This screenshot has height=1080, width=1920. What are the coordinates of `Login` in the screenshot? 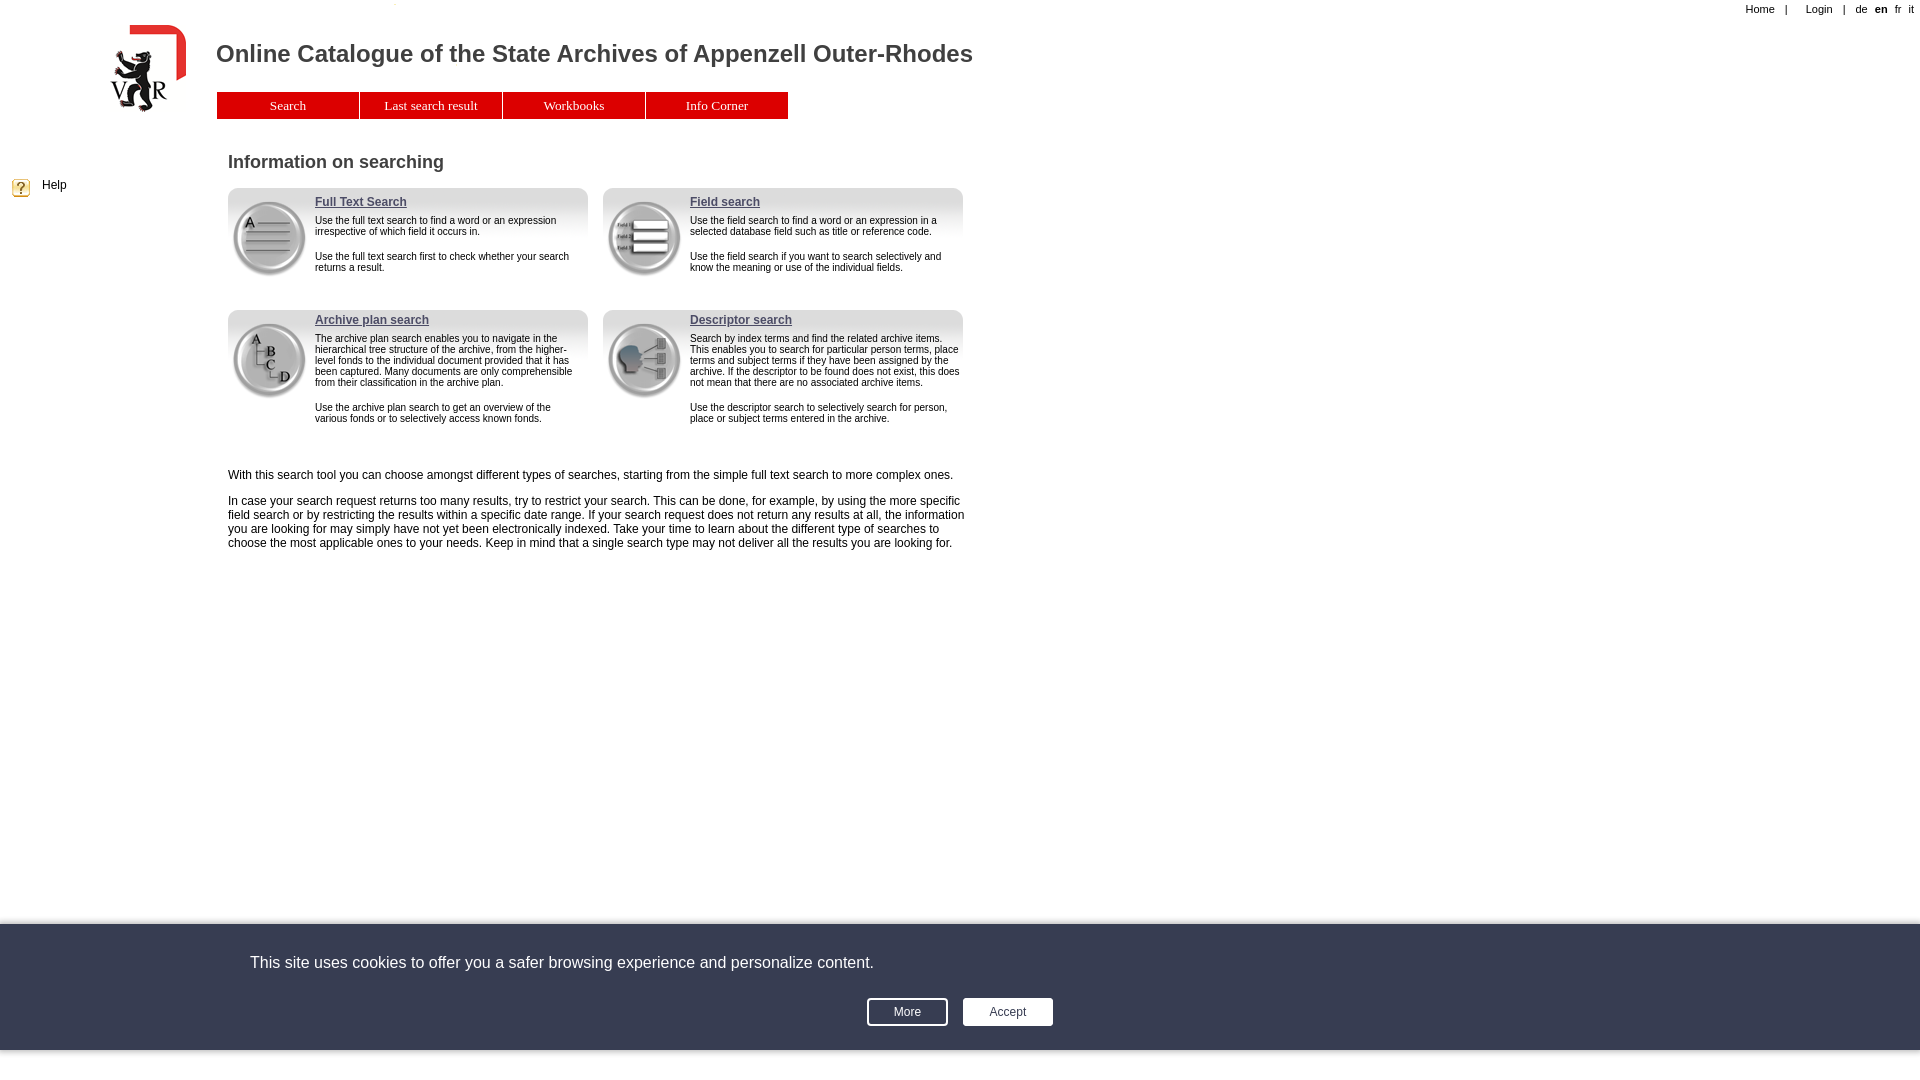 It's located at (1820, 9).